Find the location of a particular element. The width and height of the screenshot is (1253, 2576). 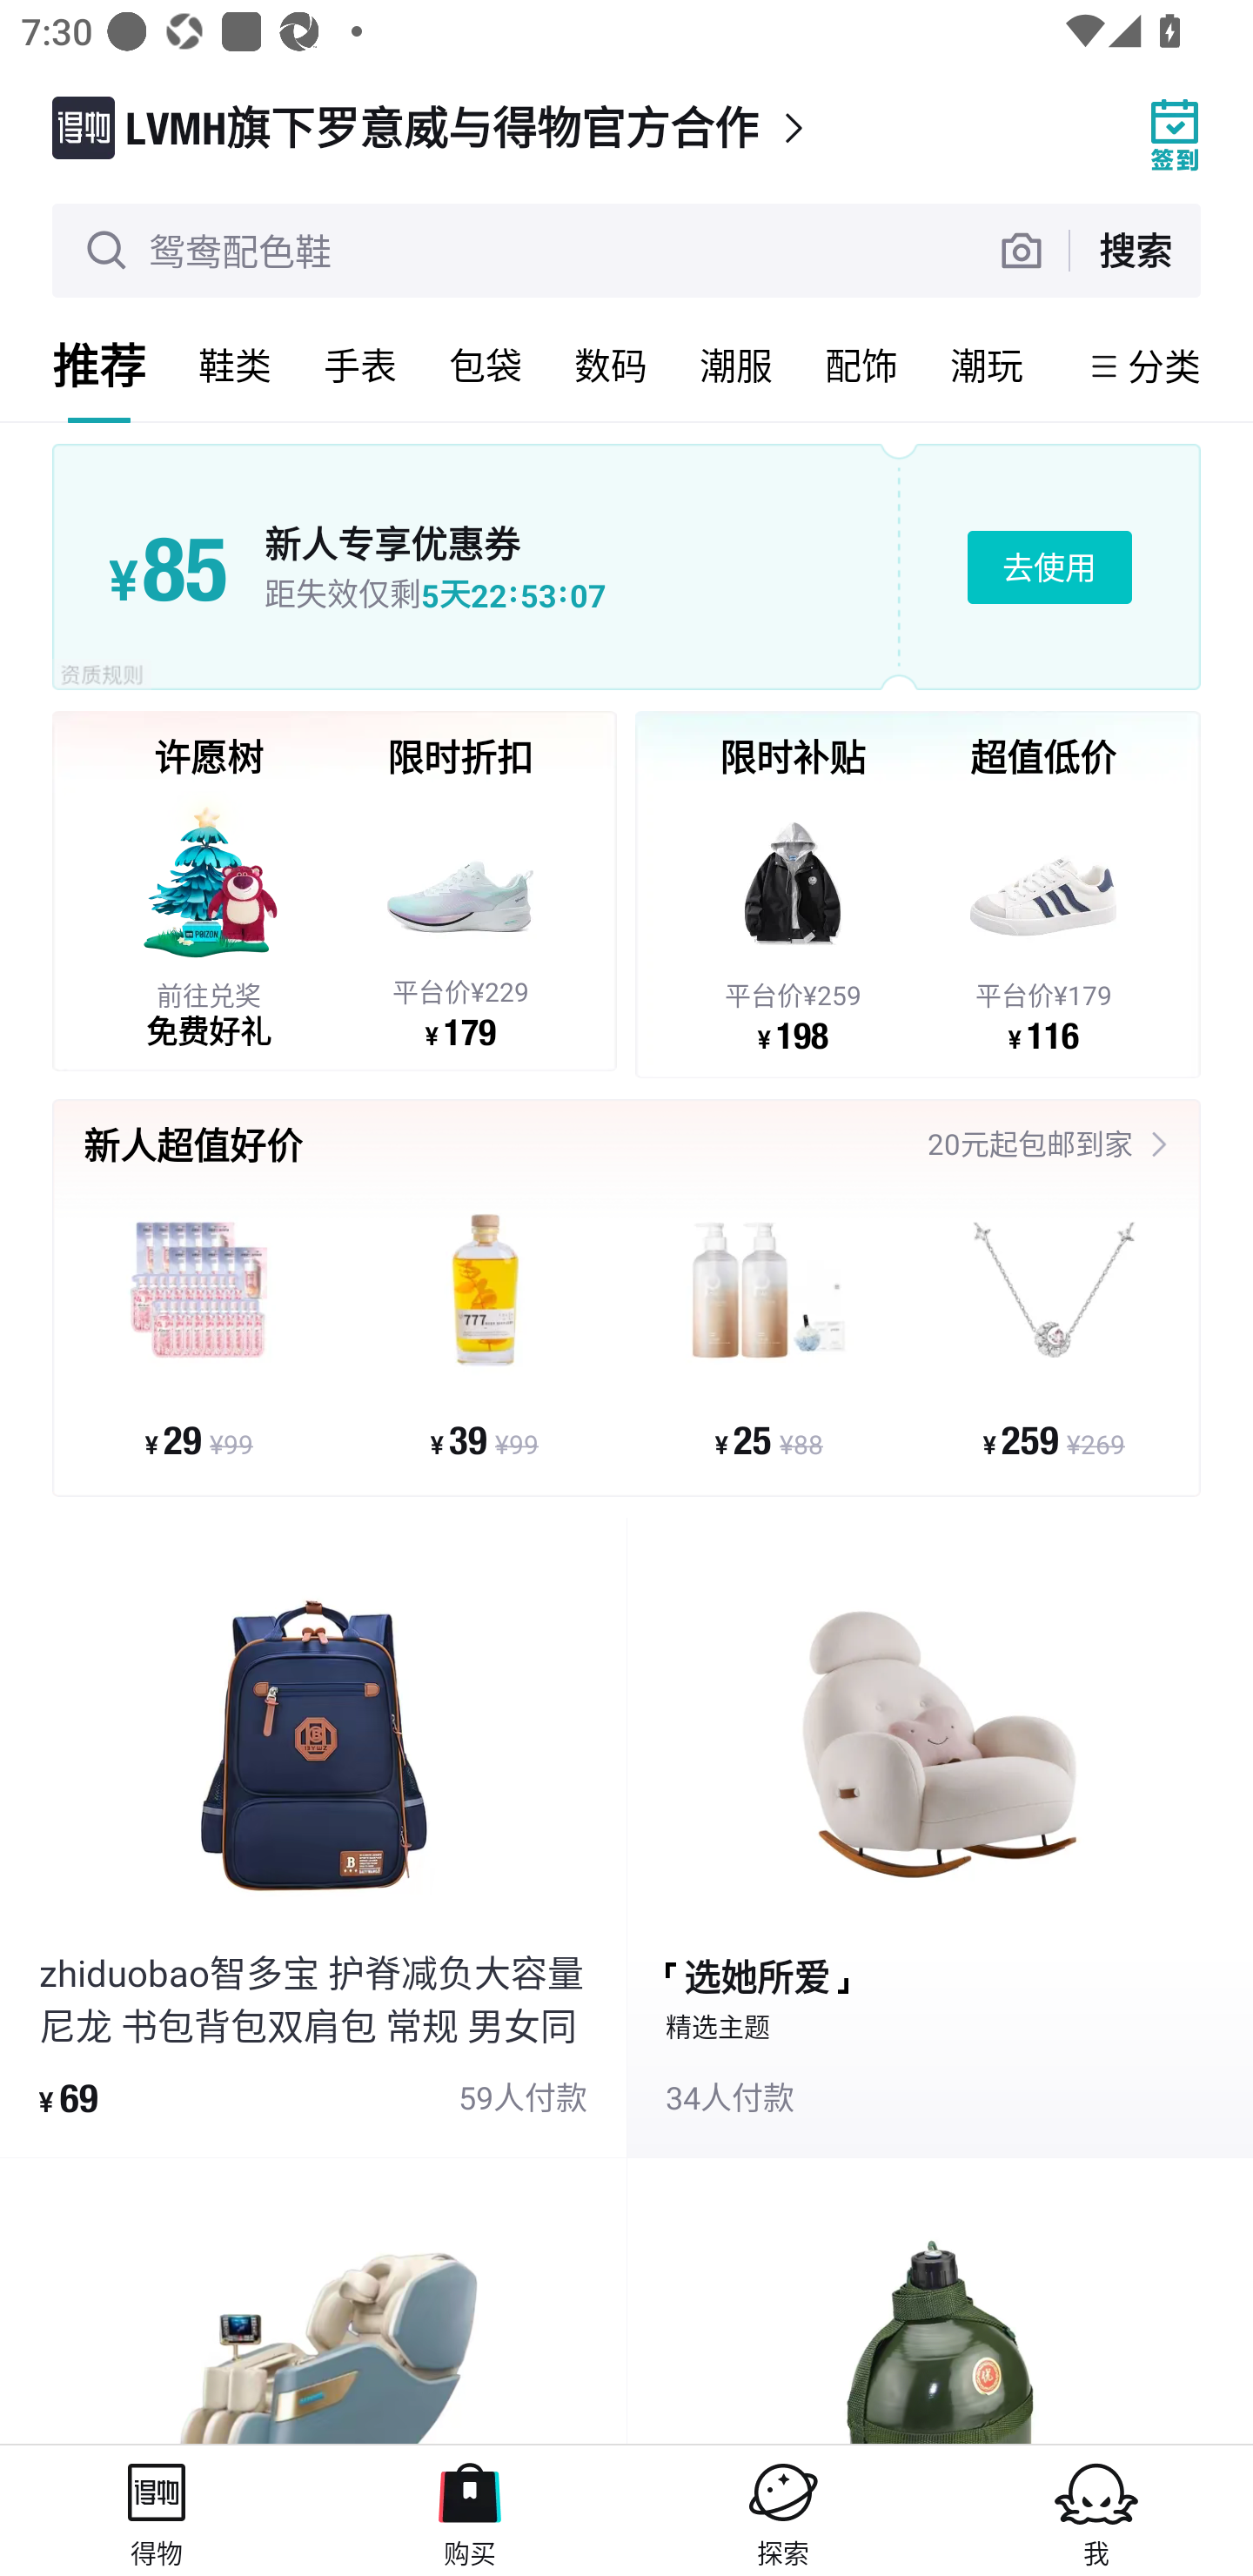

推荐 is located at coordinates (99, 366).